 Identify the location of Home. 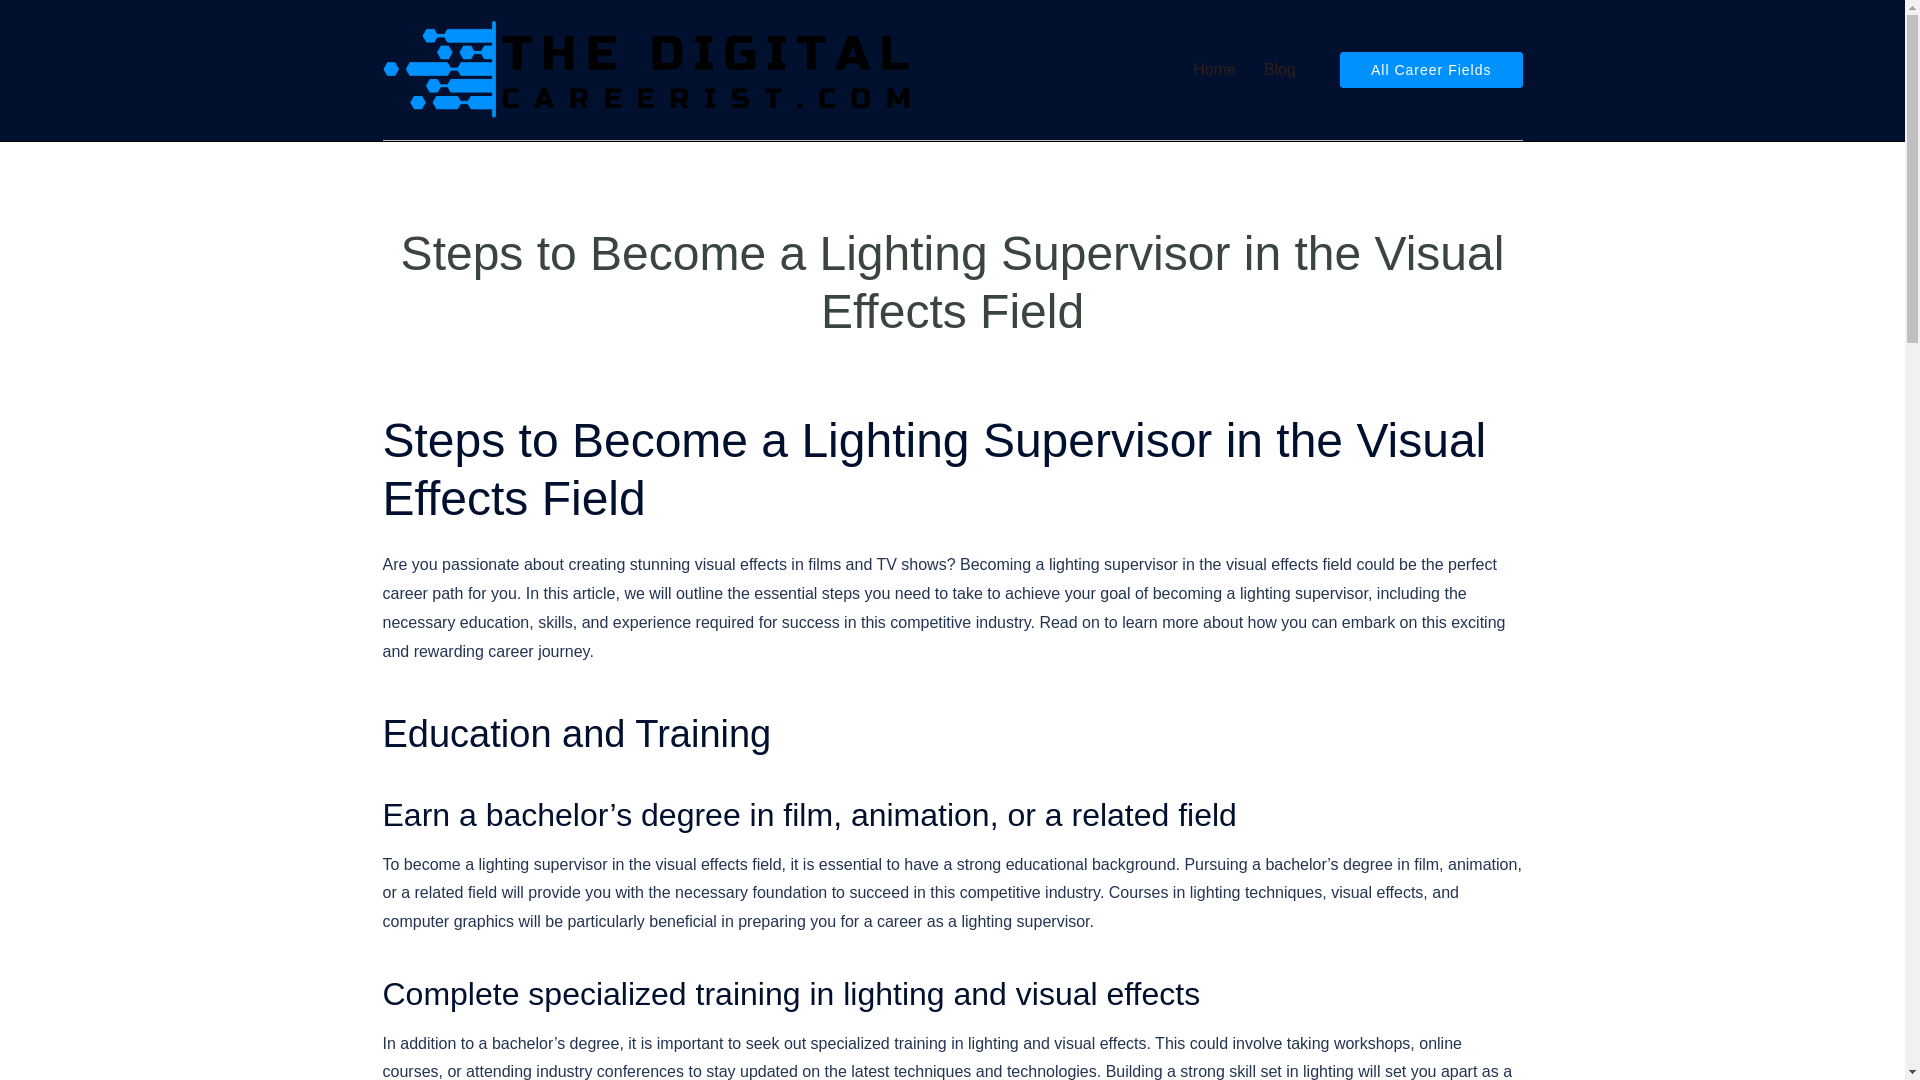
(1214, 70).